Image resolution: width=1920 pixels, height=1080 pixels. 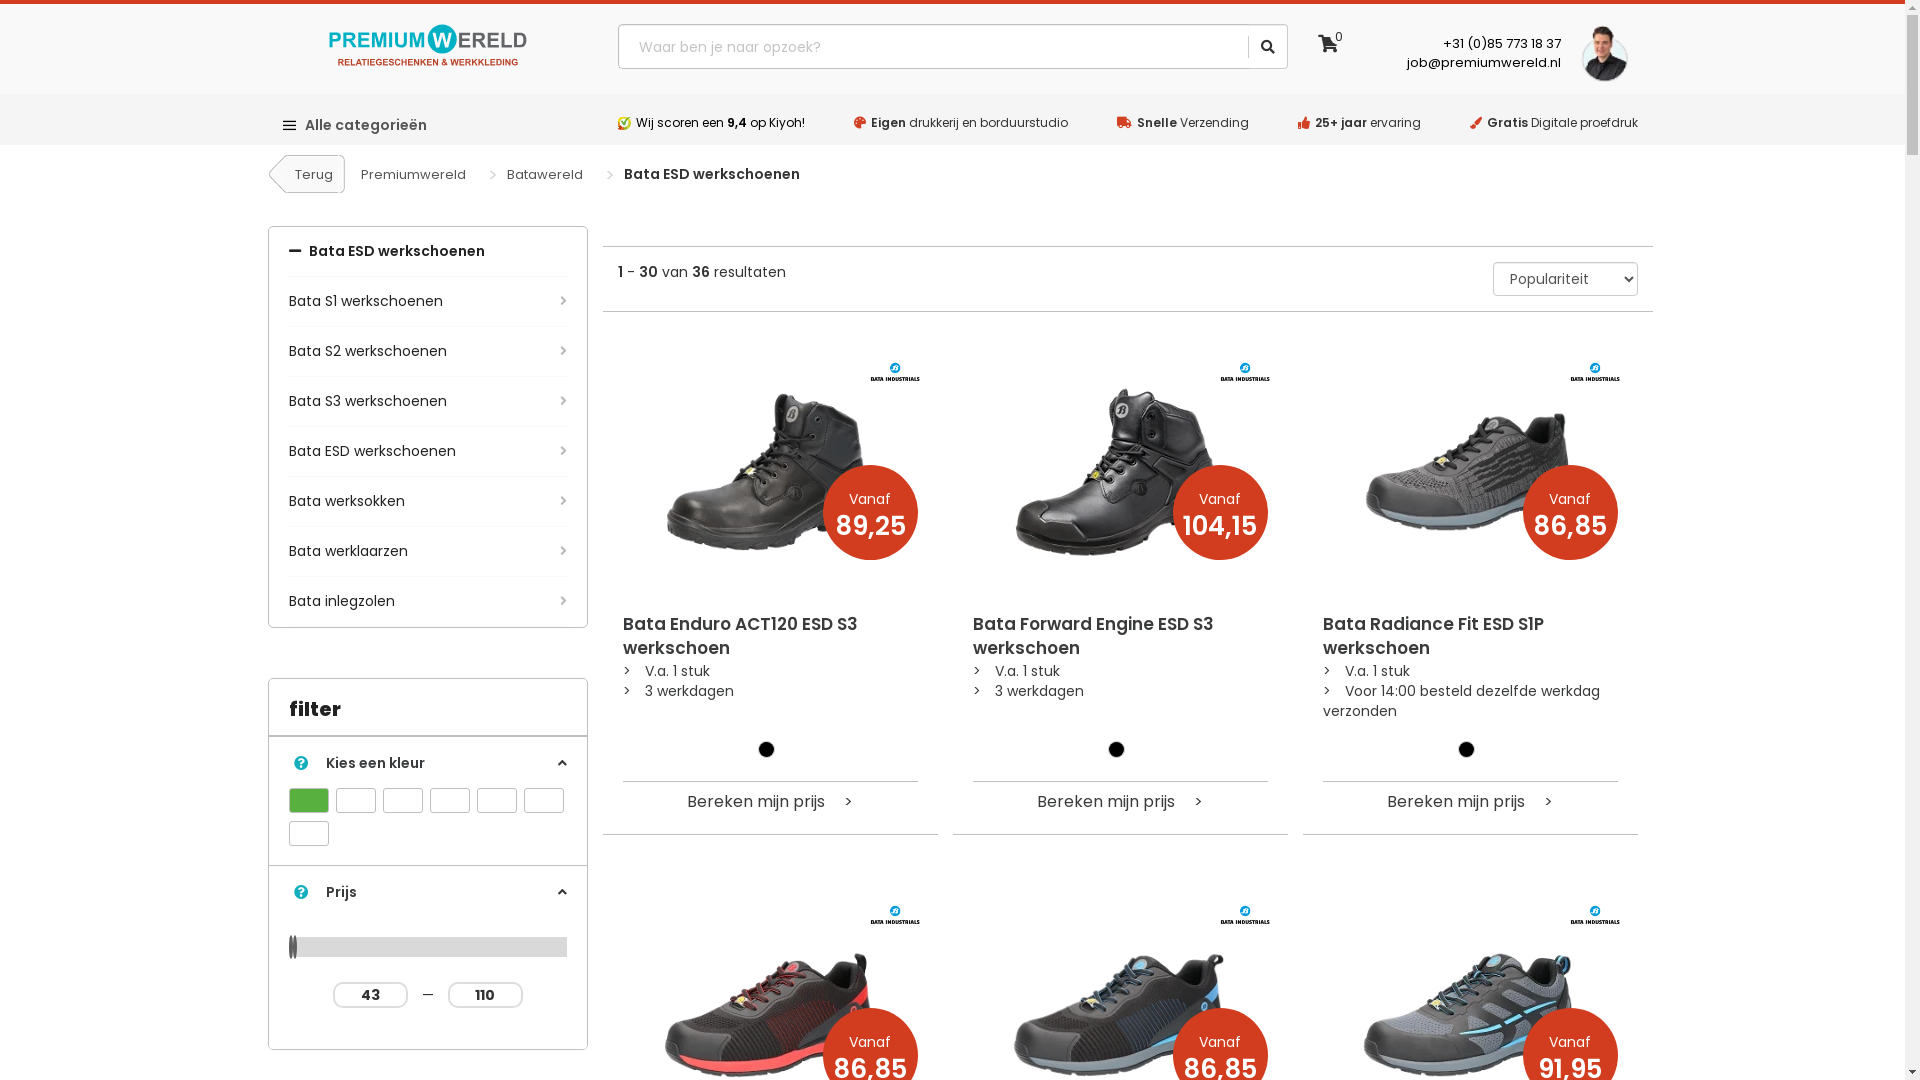 I want to click on Bata inlegzolen, so click(x=427, y=602).